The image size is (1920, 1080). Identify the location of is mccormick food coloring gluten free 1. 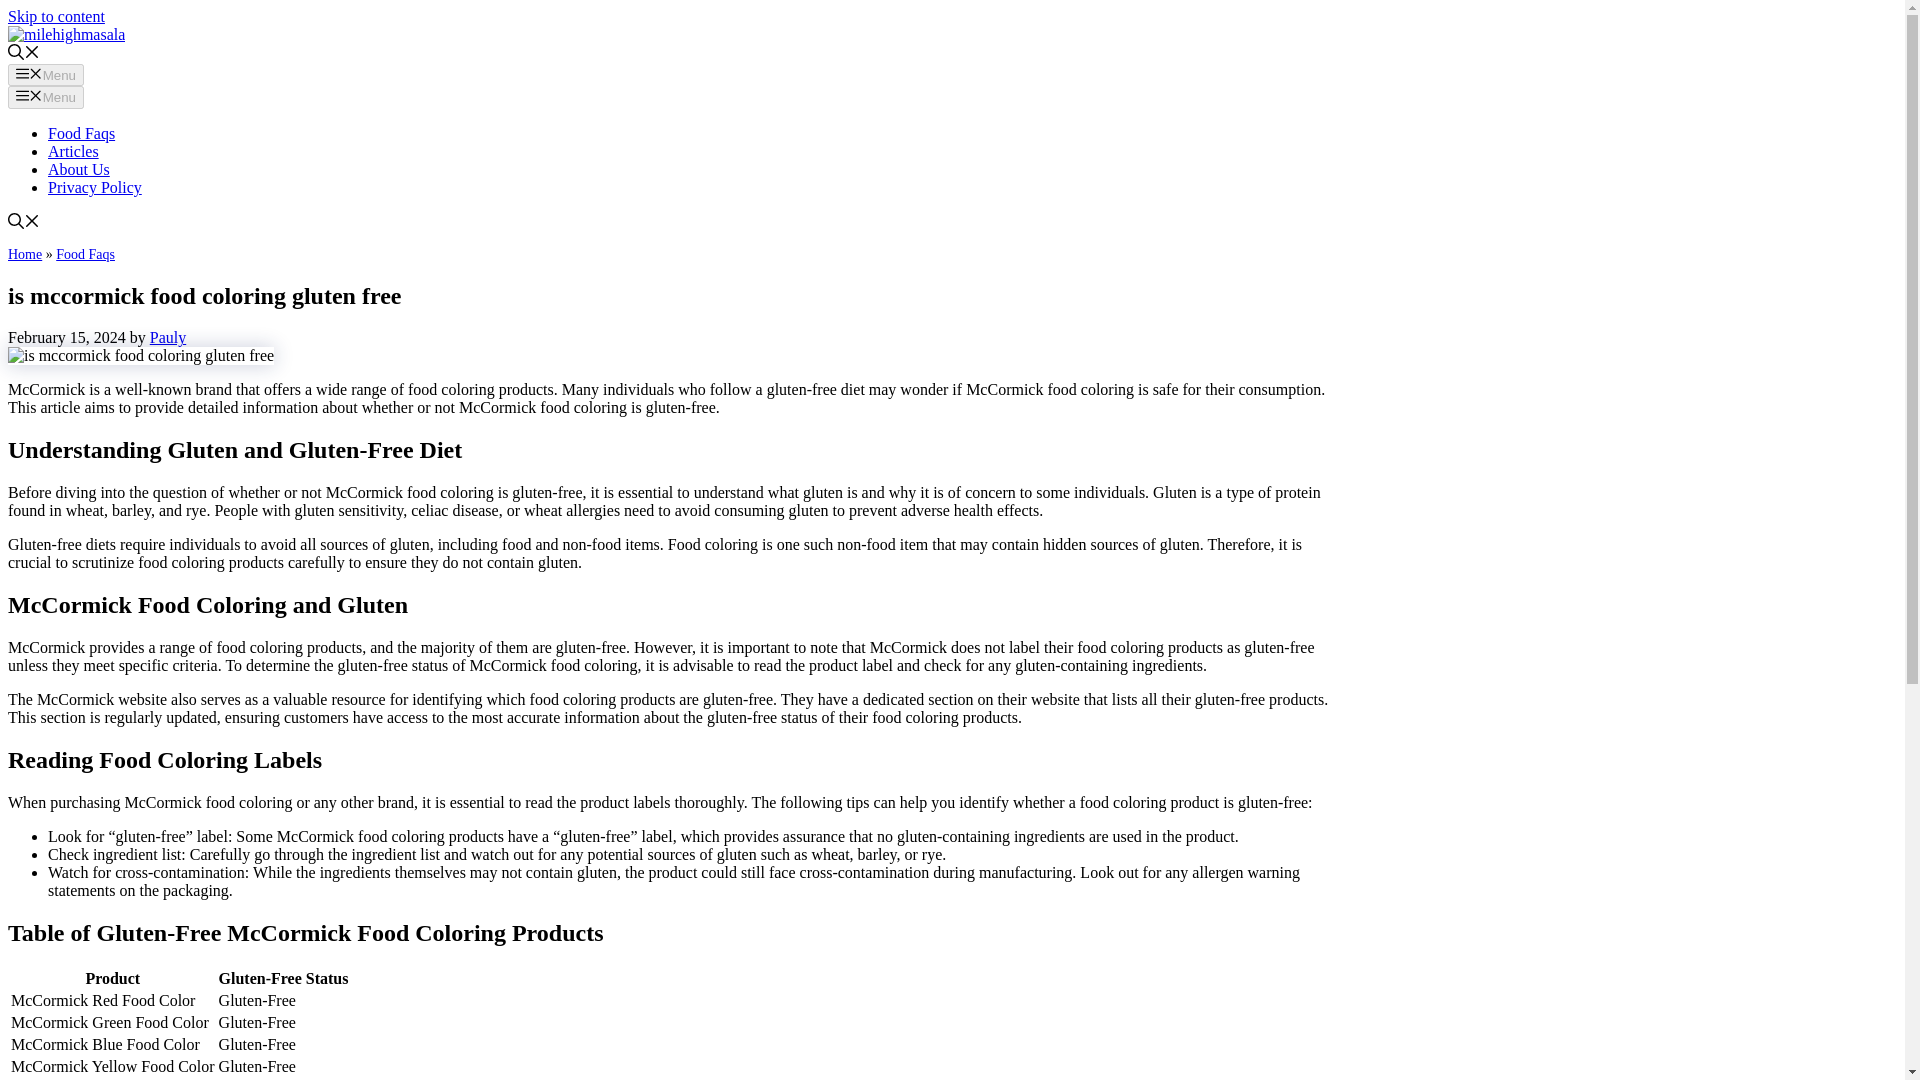
(140, 356).